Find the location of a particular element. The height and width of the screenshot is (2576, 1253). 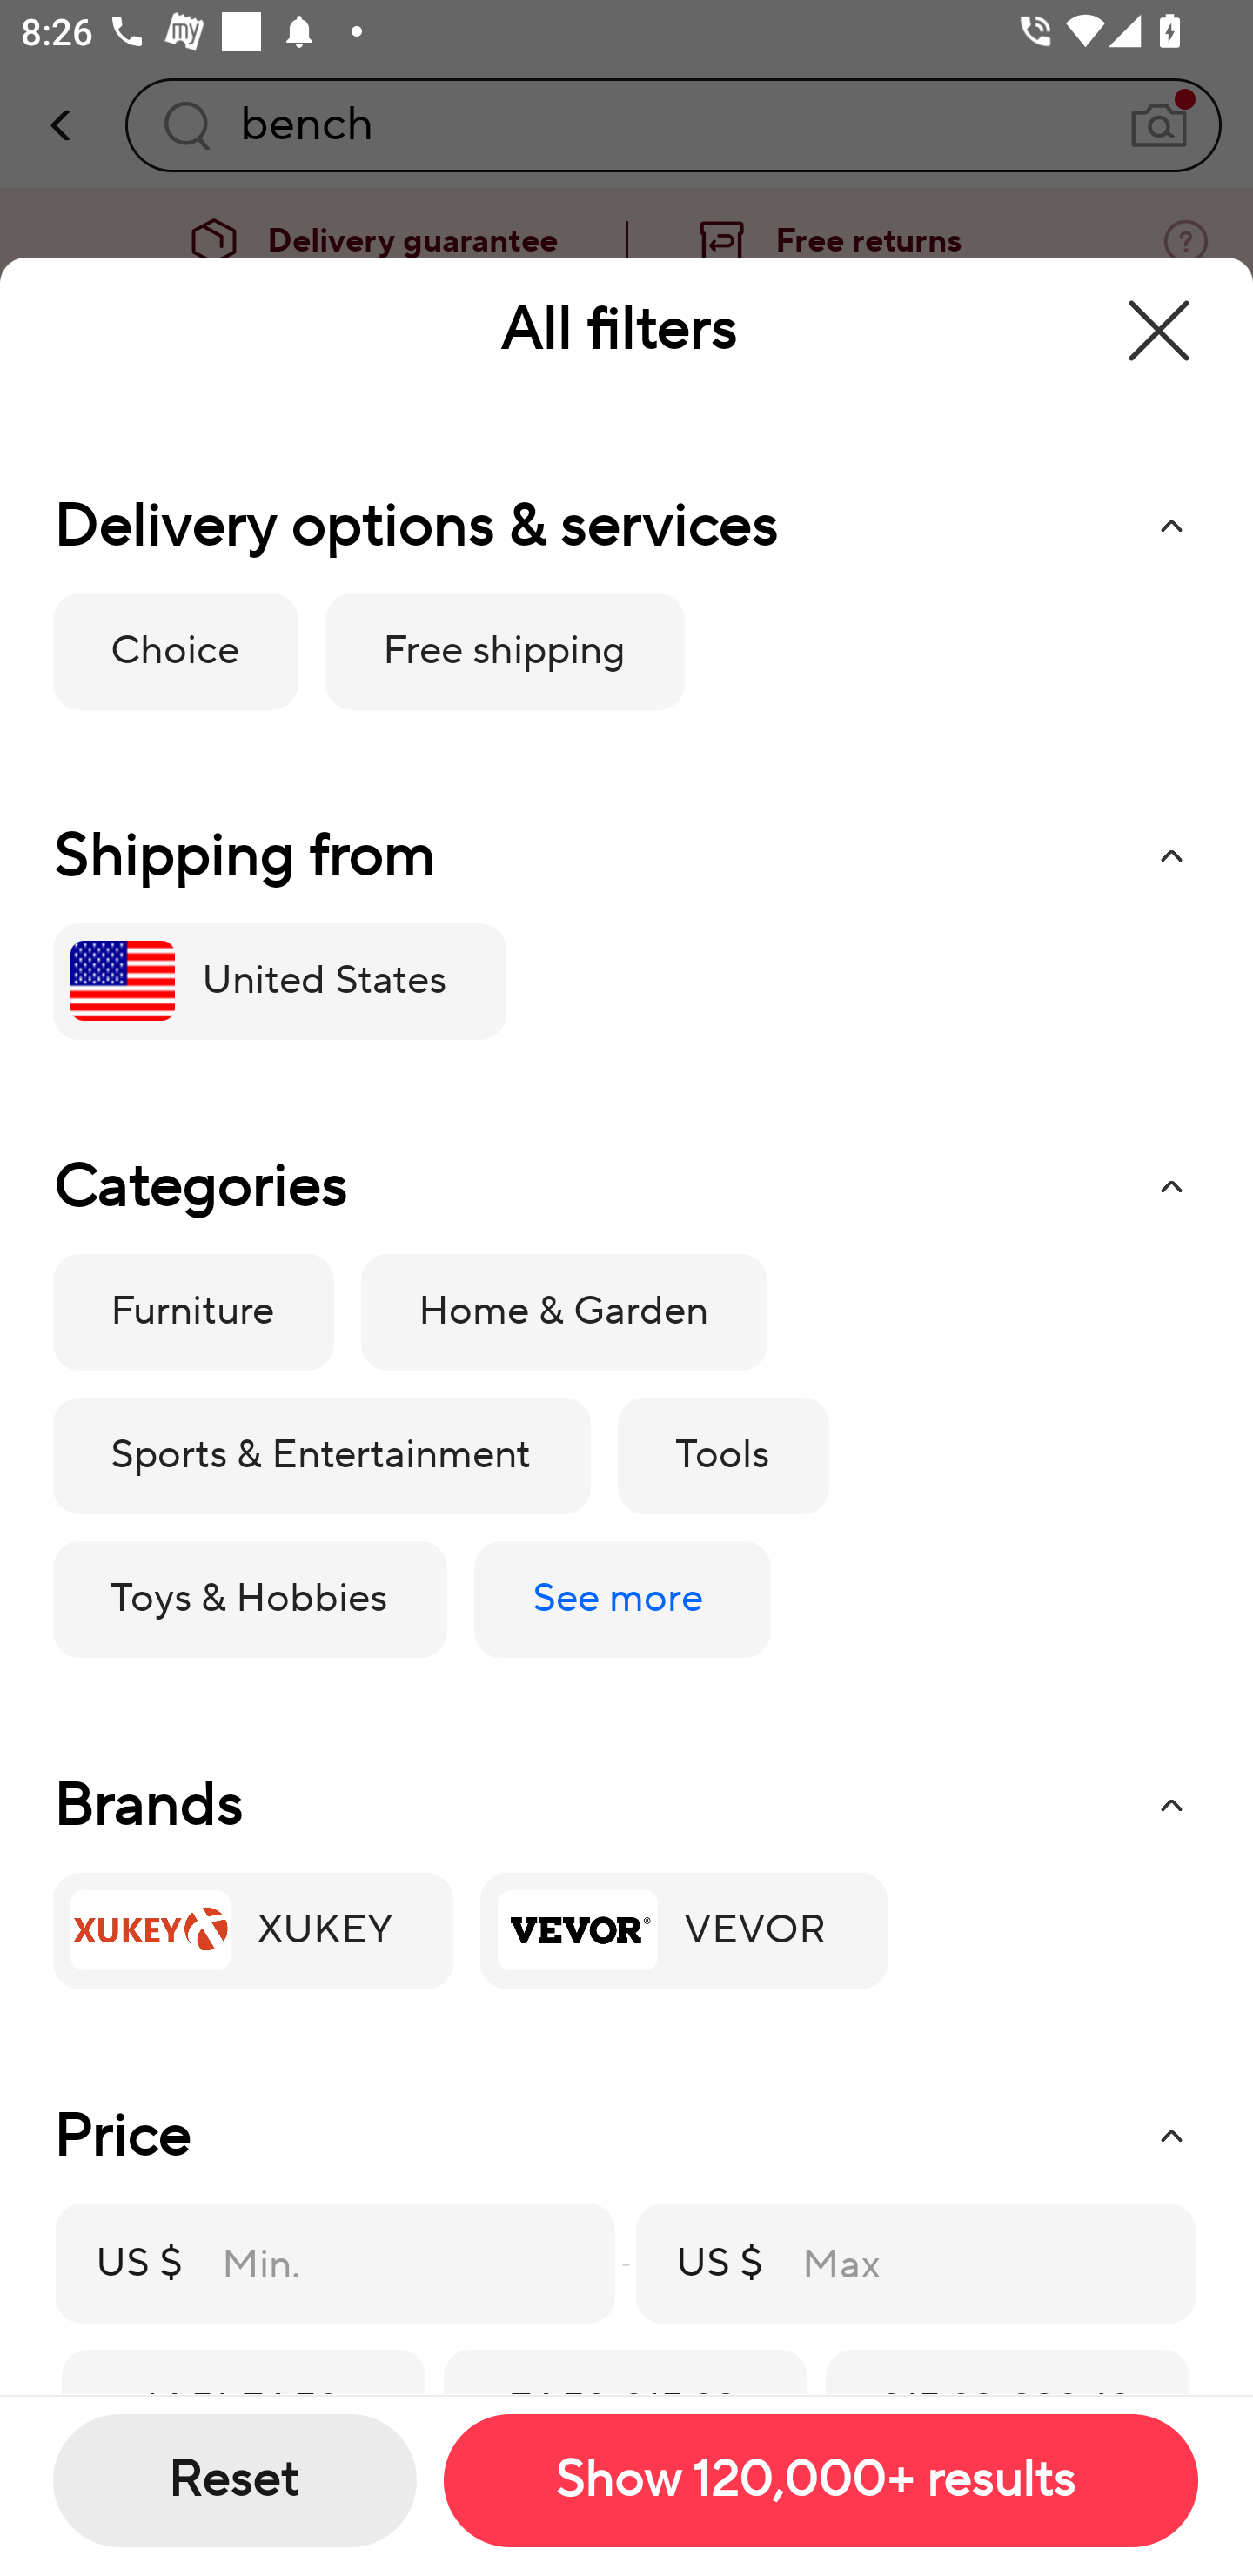

Free shipping is located at coordinates (505, 651).